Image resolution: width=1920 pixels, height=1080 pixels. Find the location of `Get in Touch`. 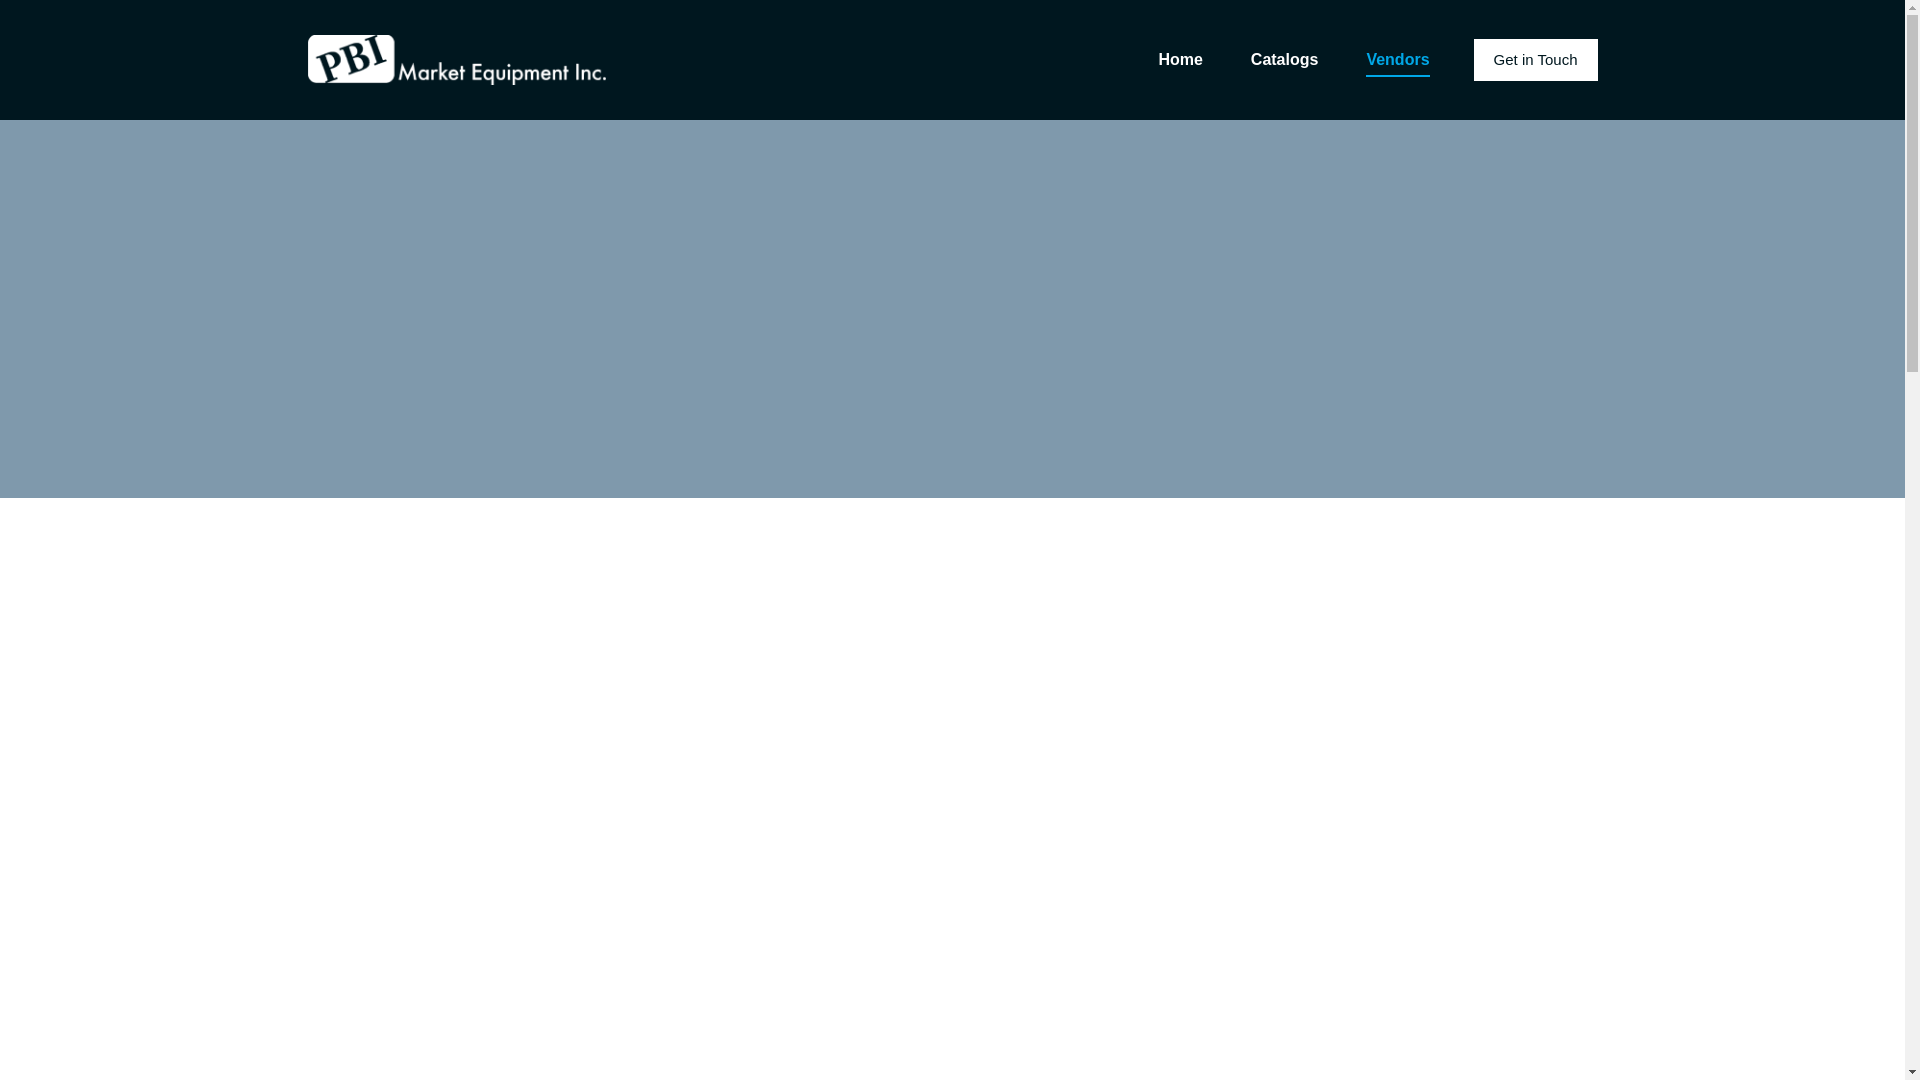

Get in Touch is located at coordinates (1536, 60).